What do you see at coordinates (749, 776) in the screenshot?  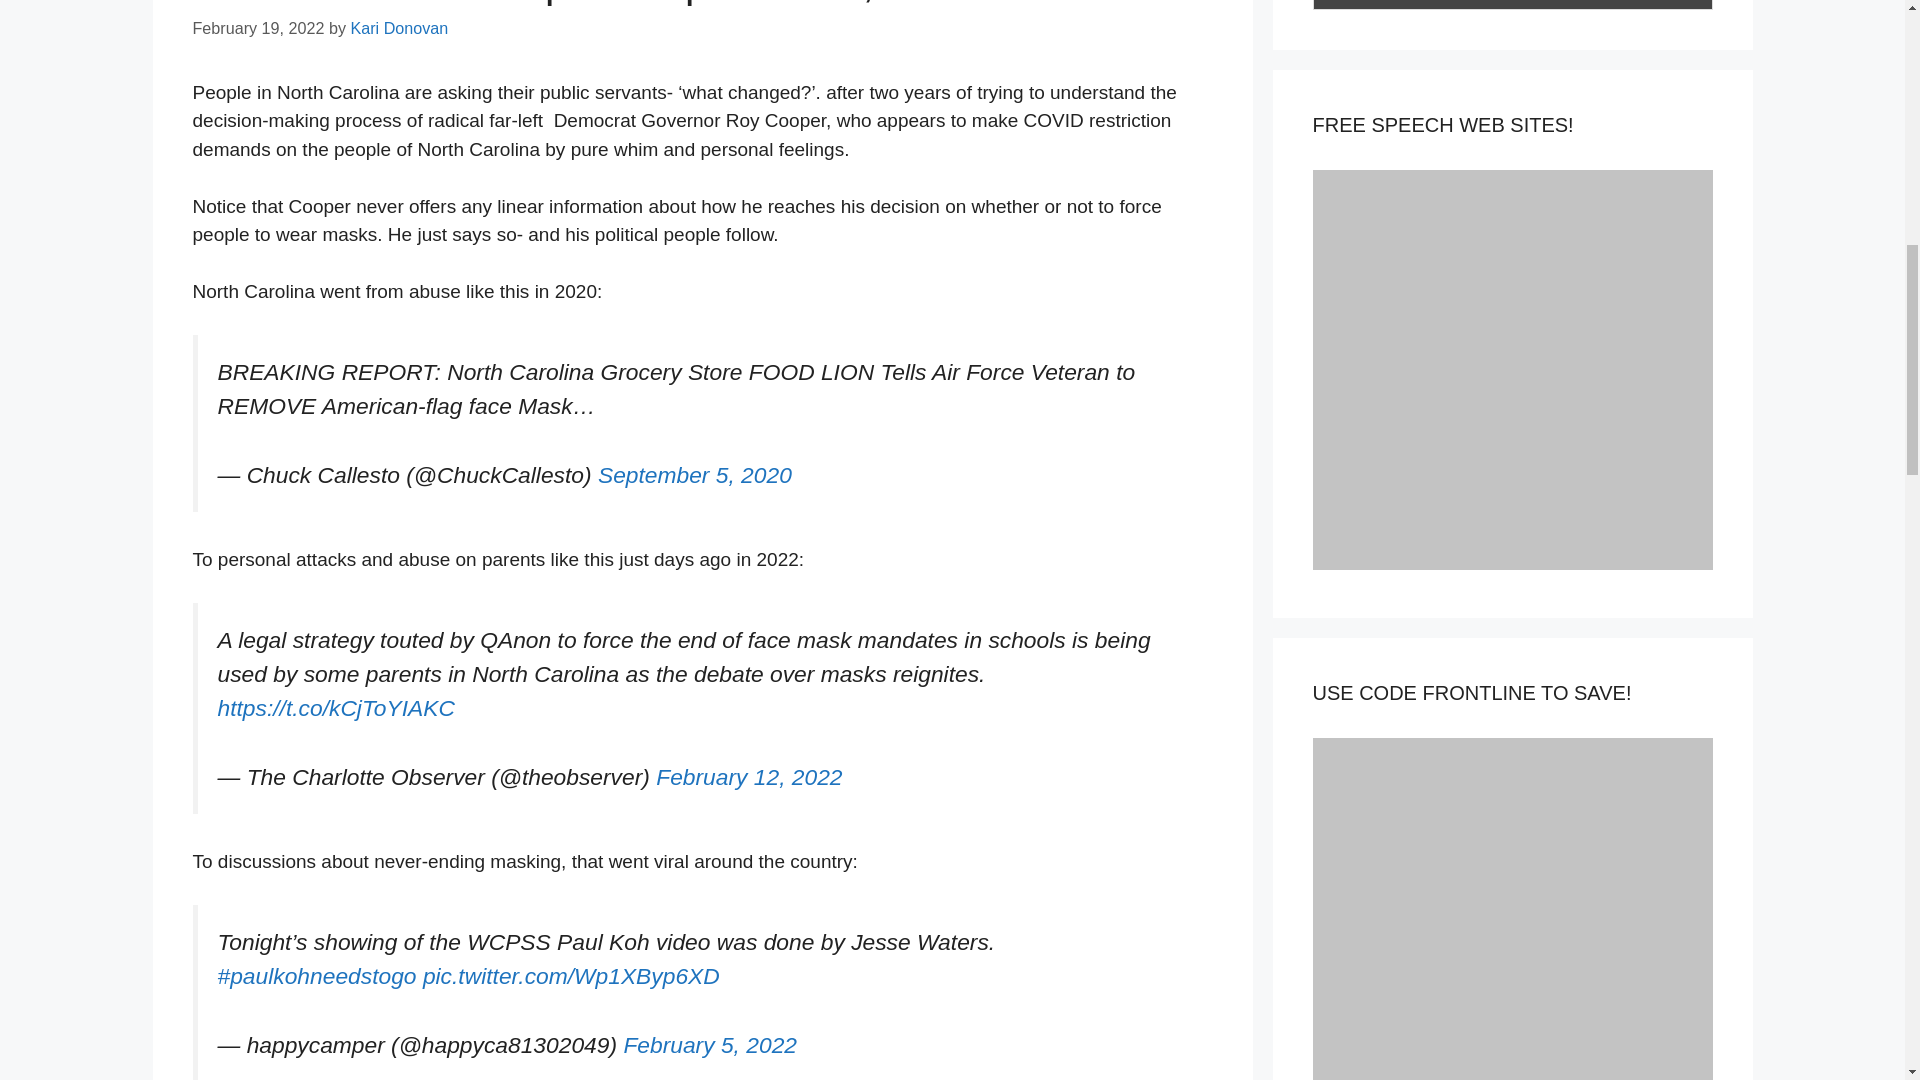 I see `February 12, 2022` at bounding box center [749, 776].